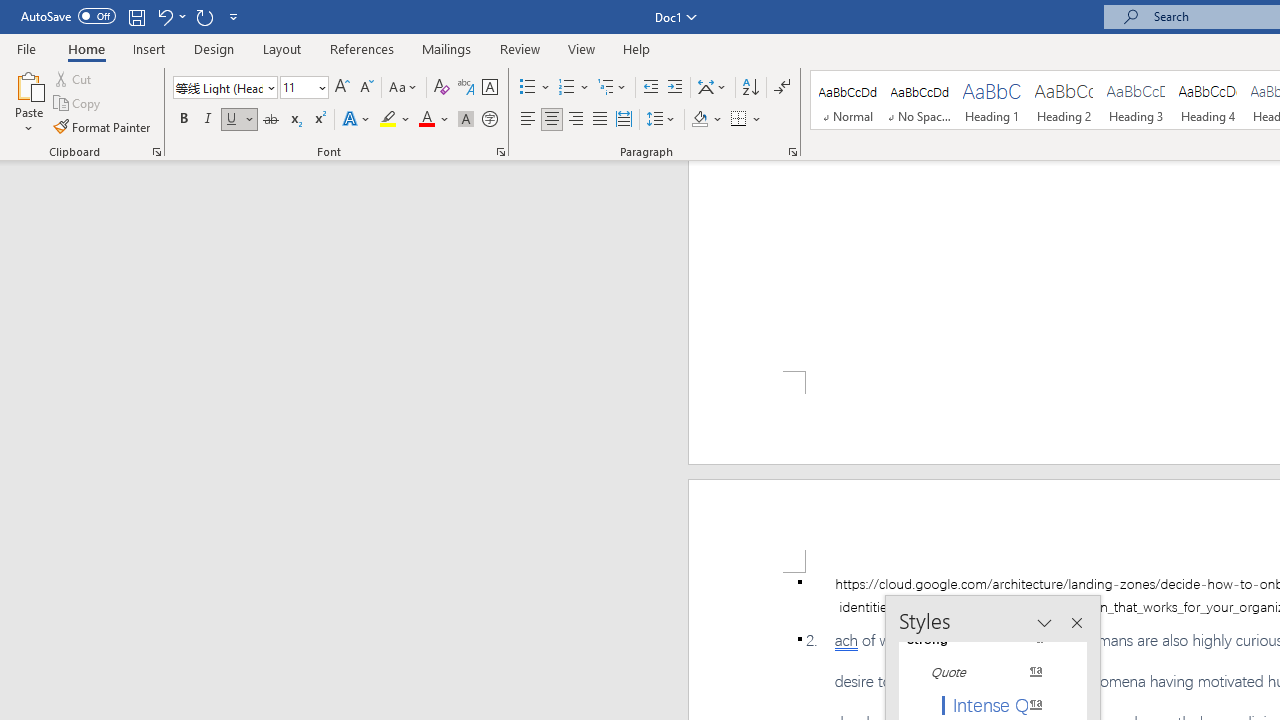 This screenshot has width=1280, height=720. Describe the element at coordinates (214, 48) in the screenshot. I see `Design` at that location.